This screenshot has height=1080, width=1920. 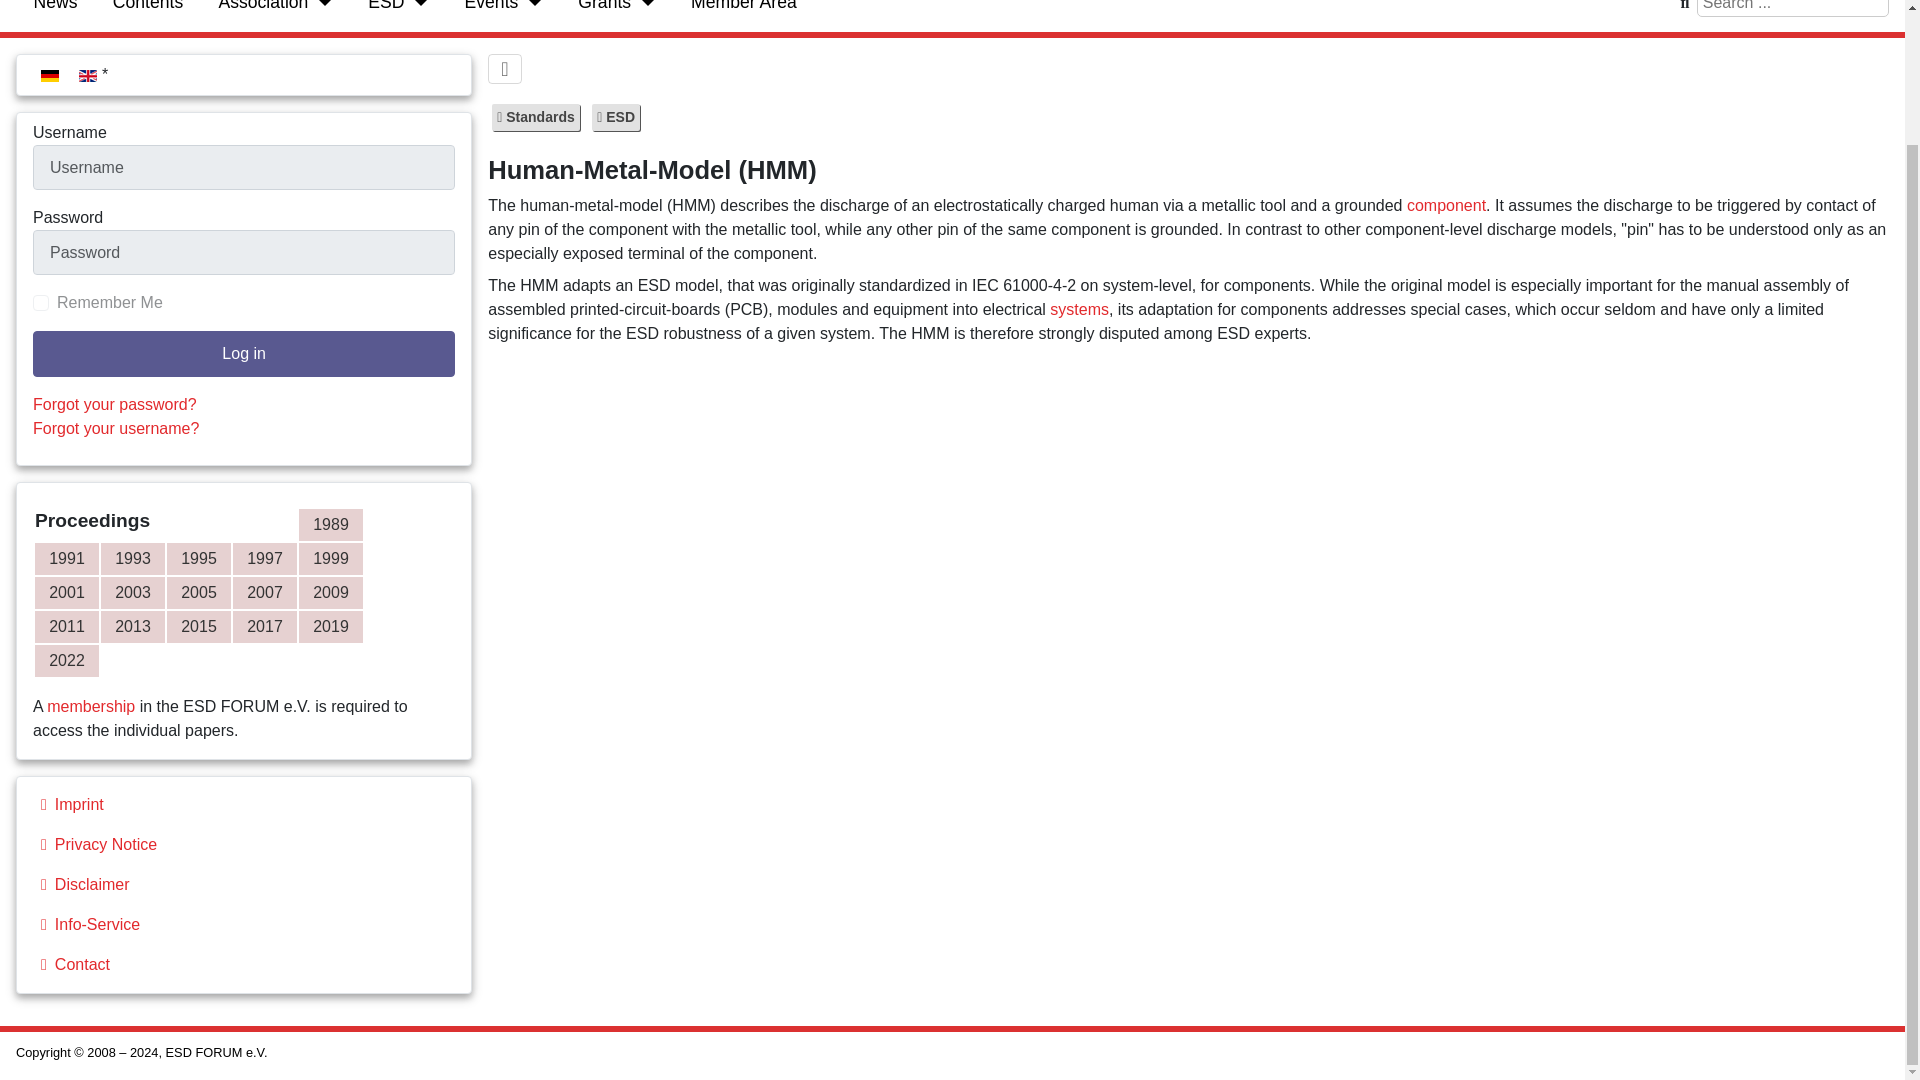 I want to click on Contents, so click(x=148, y=8).